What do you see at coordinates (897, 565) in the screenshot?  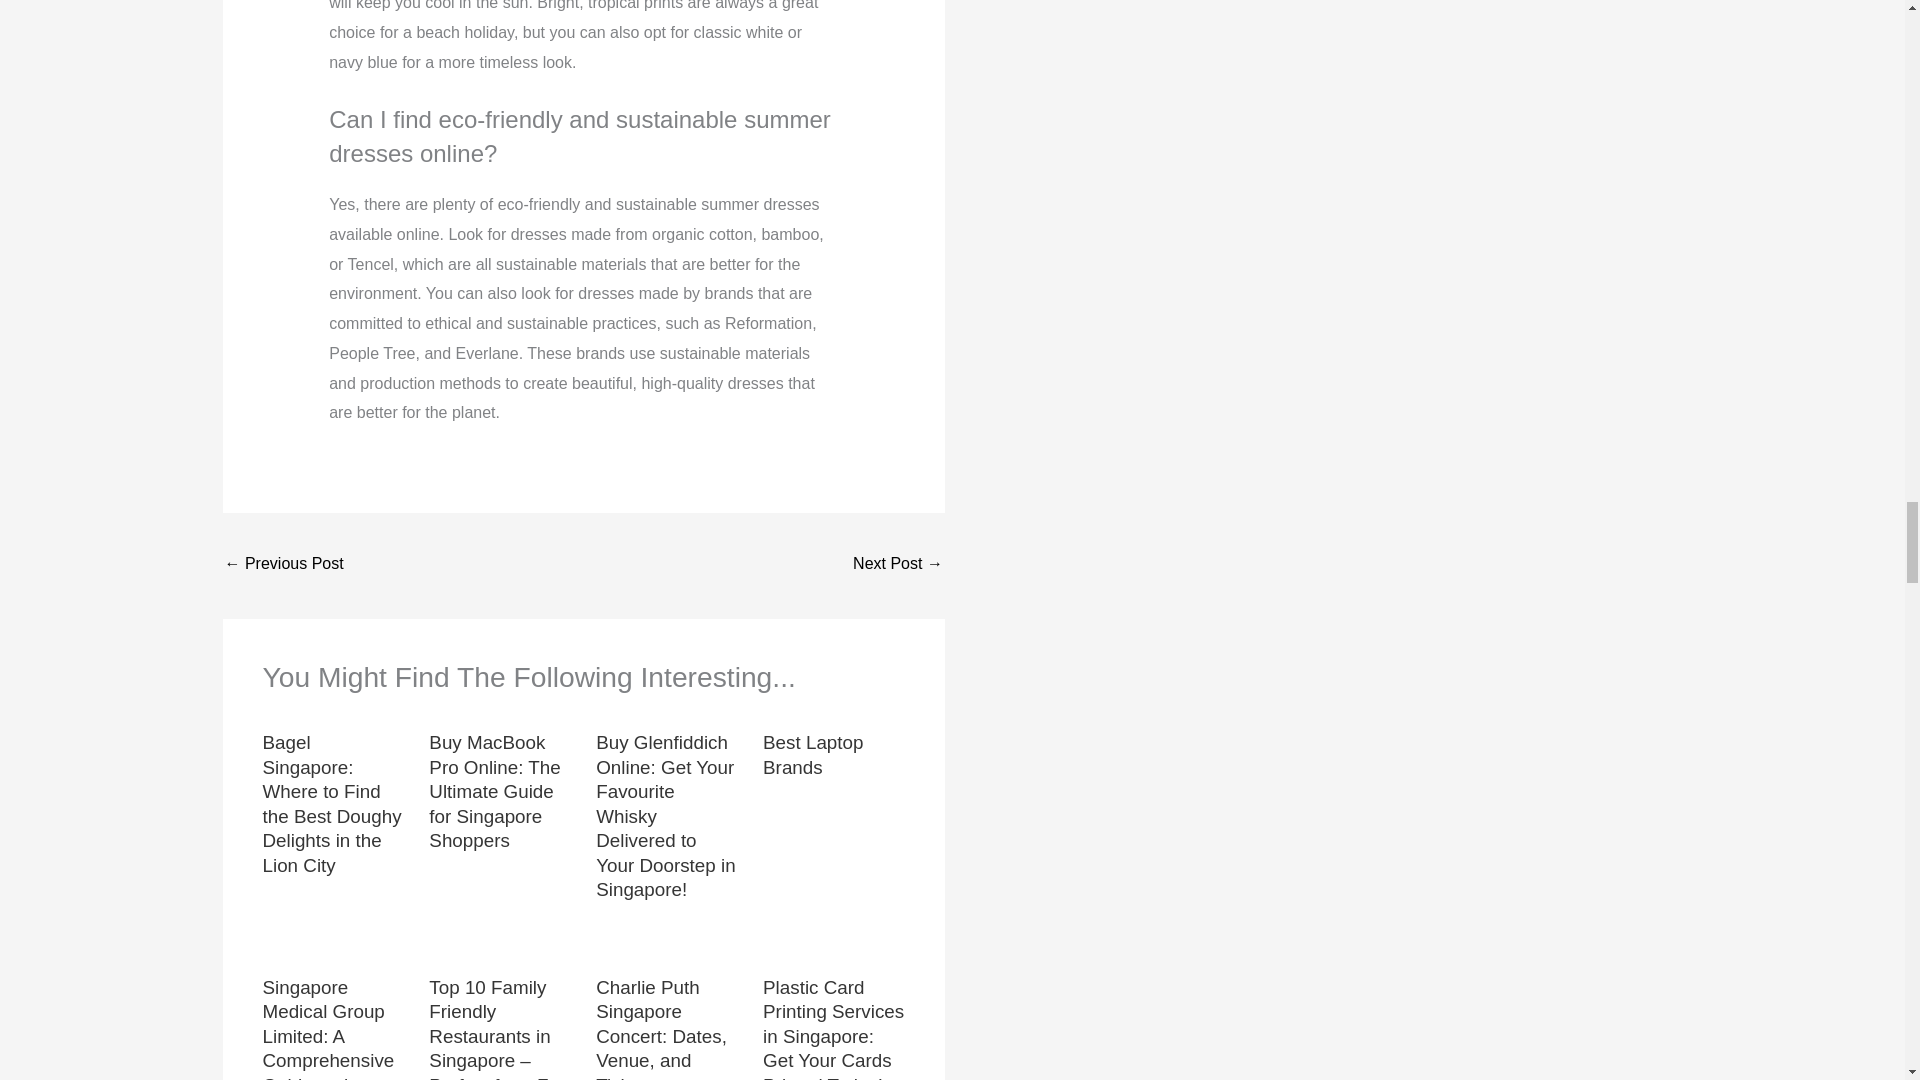 I see `Where to Buy Olivia Burton Watches in Singapore` at bounding box center [897, 565].